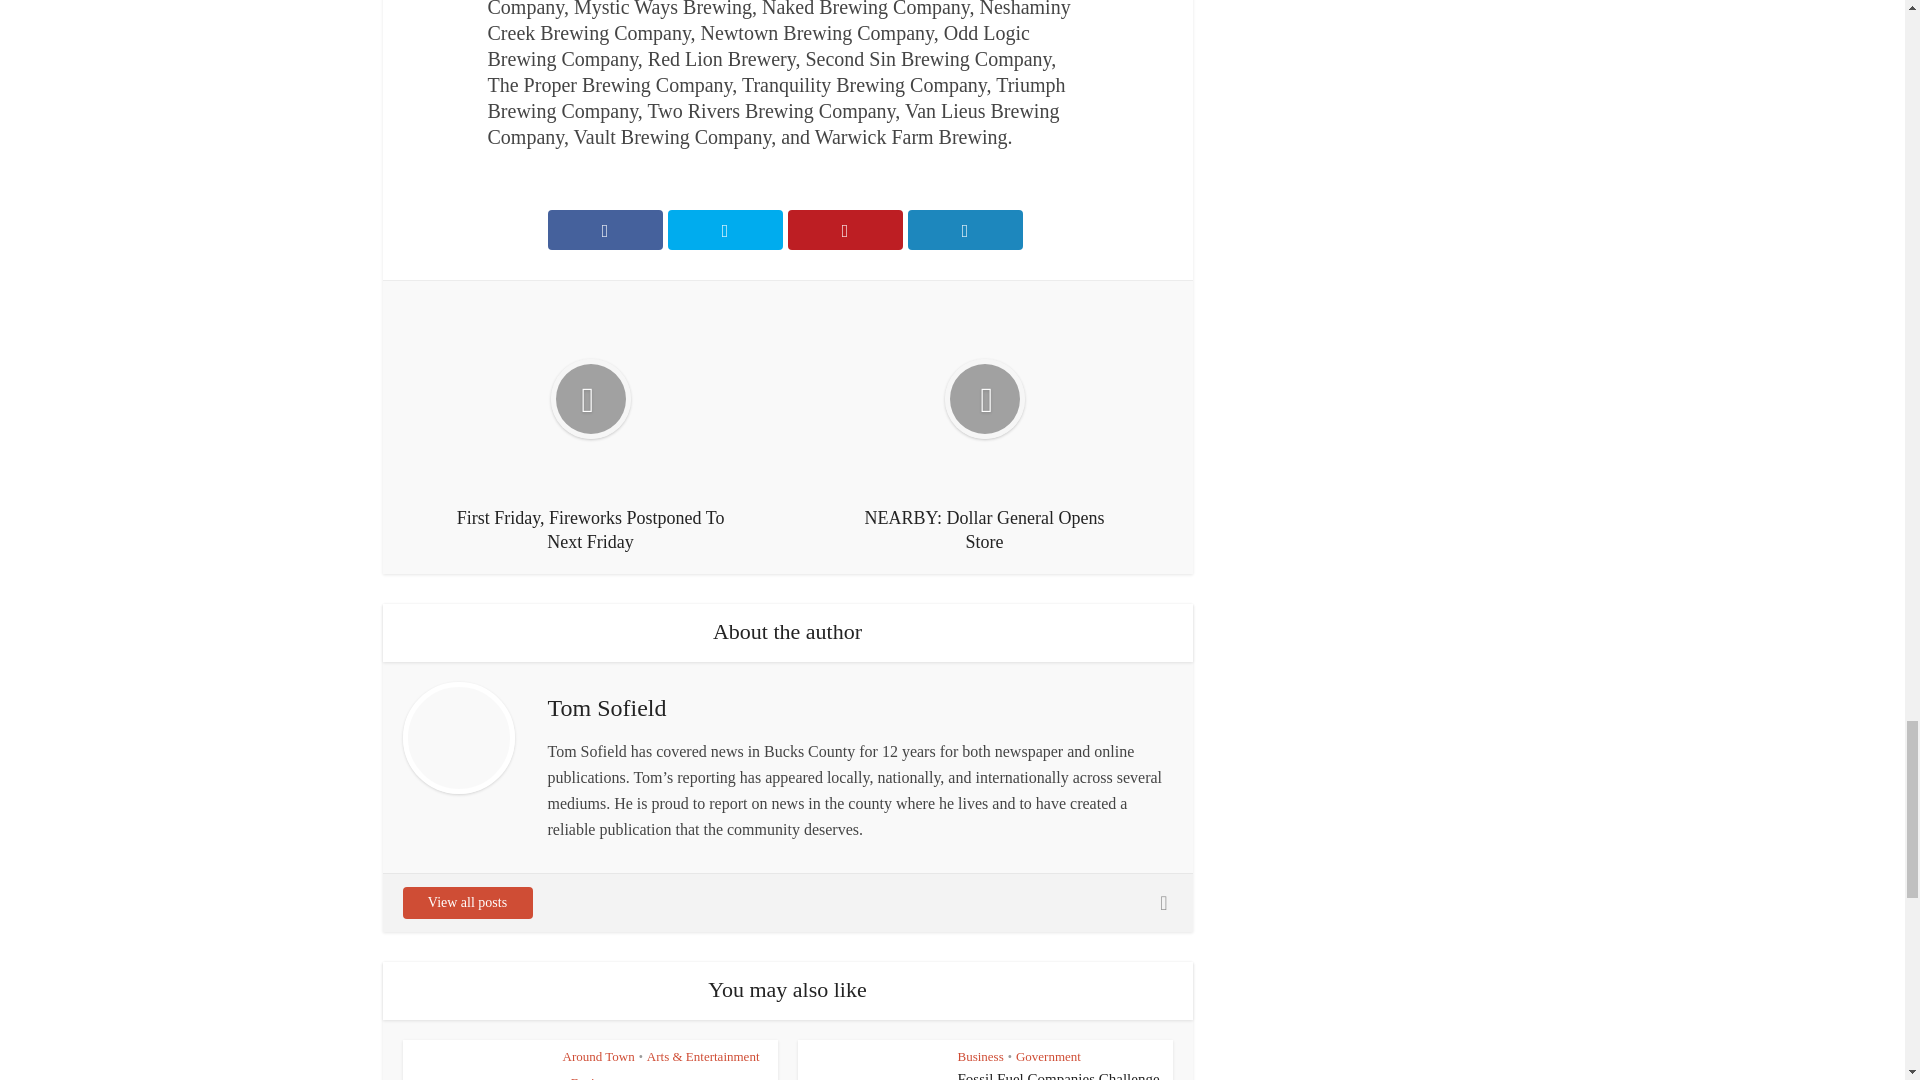 Image resolution: width=1920 pixels, height=1080 pixels. Describe the element at coordinates (984, 428) in the screenshot. I see `NEARBY: Dollar General Opens Store` at that location.